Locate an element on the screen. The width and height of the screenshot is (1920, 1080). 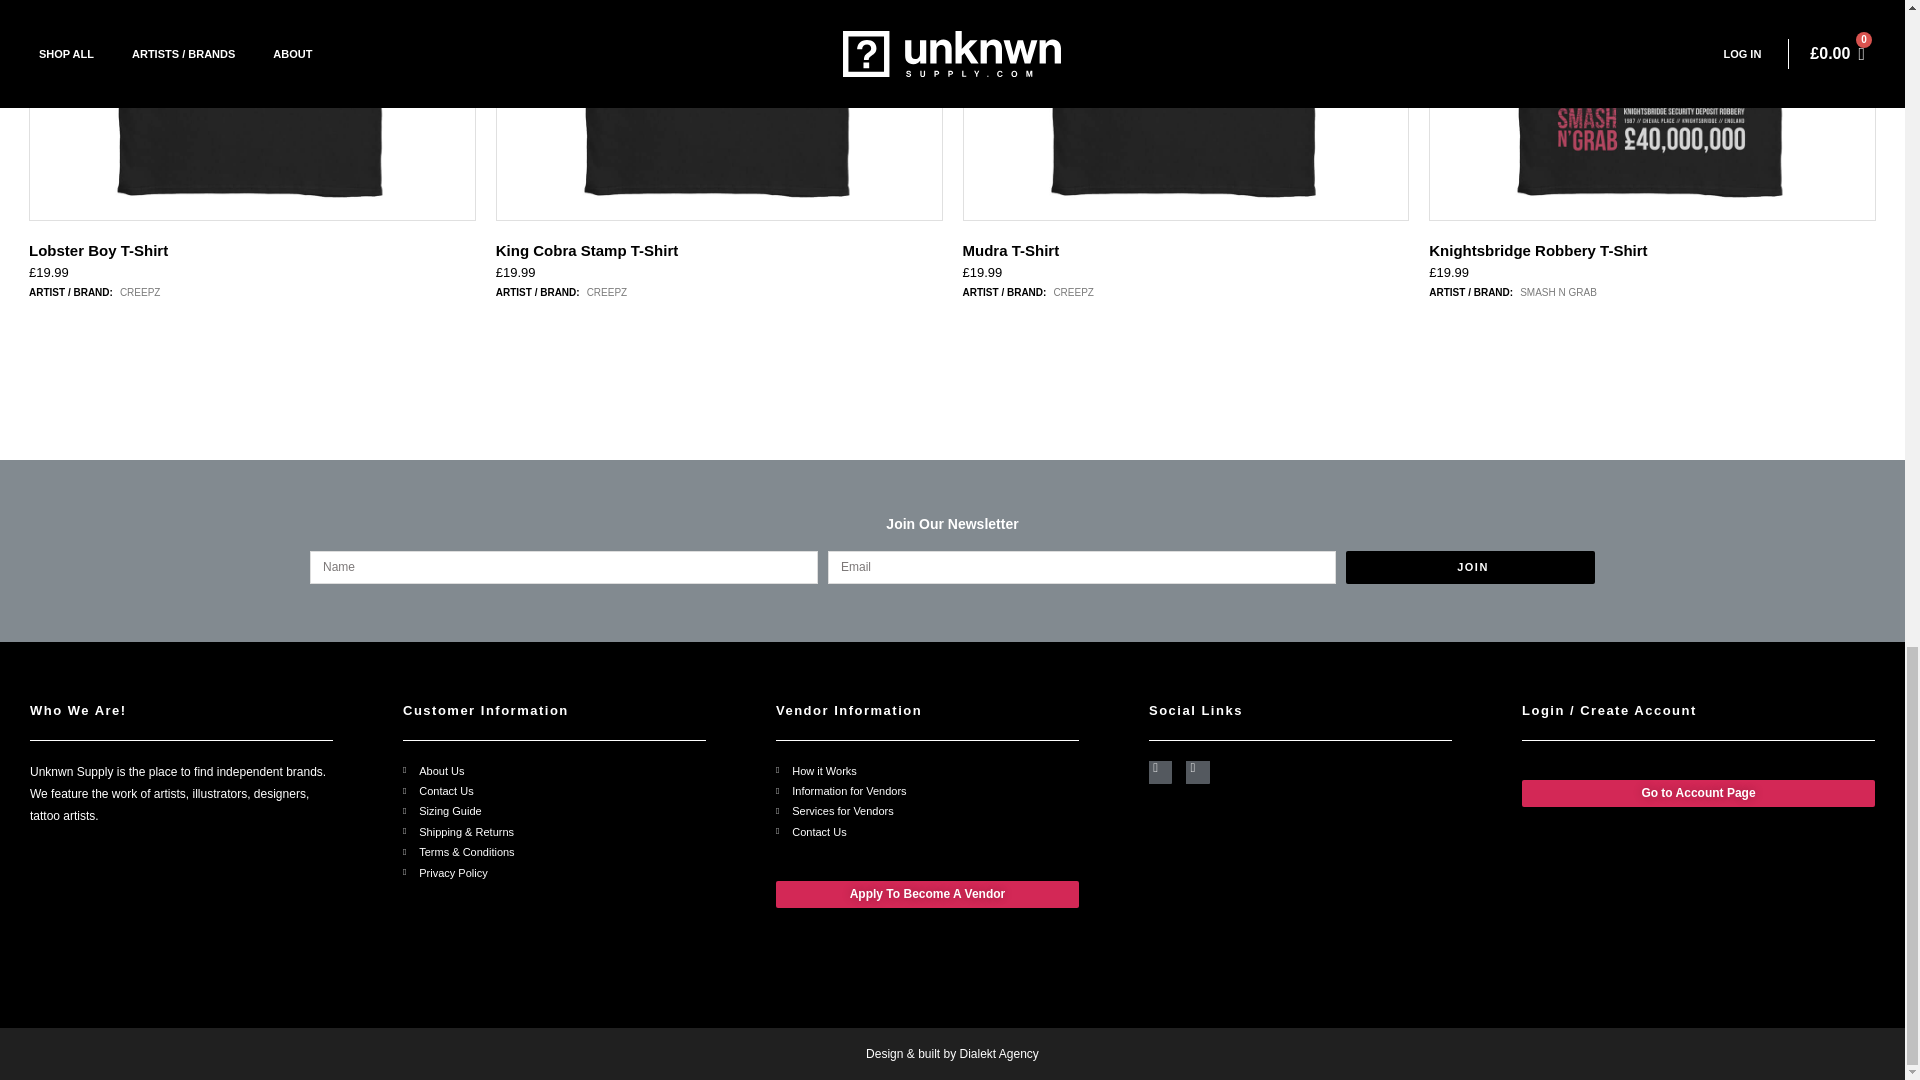
King Cobra Stamp T-Shirt is located at coordinates (720, 110).